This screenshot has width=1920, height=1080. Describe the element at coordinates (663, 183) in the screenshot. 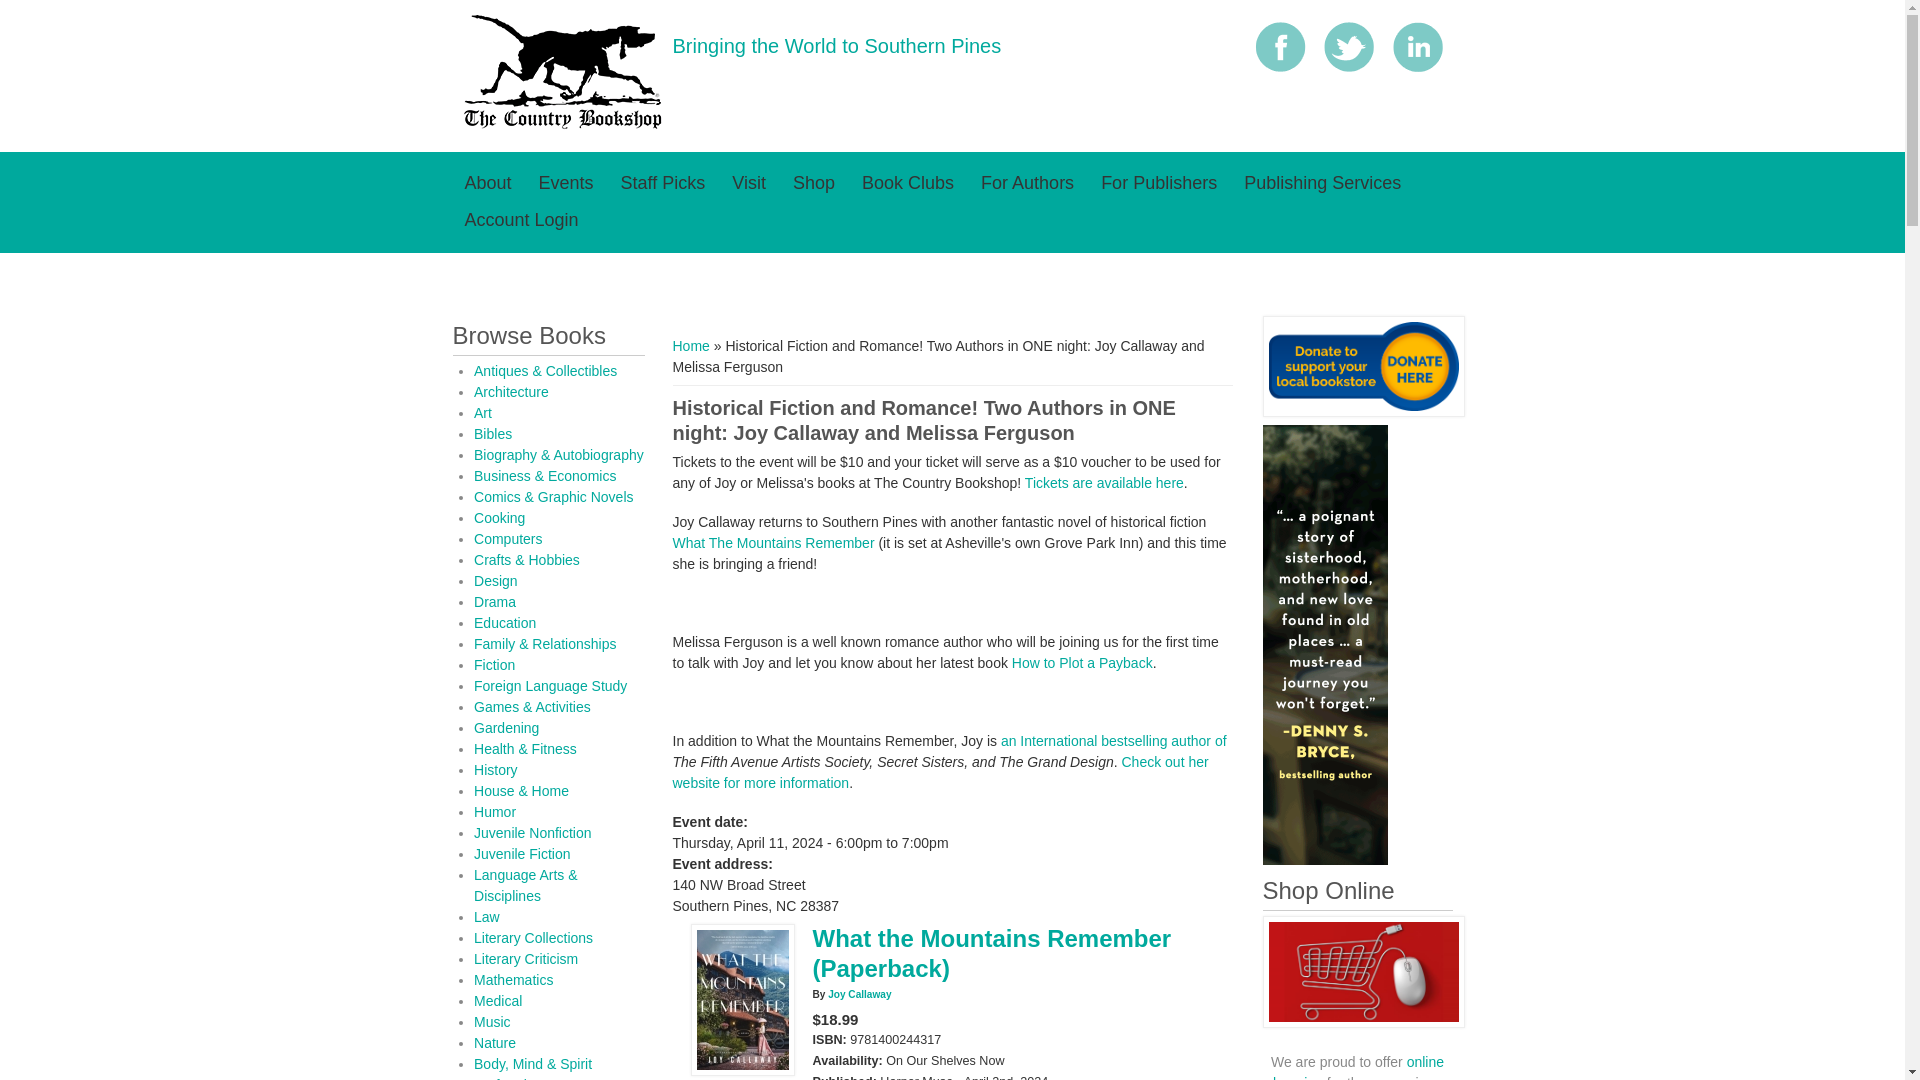

I see `Staff Picks` at that location.